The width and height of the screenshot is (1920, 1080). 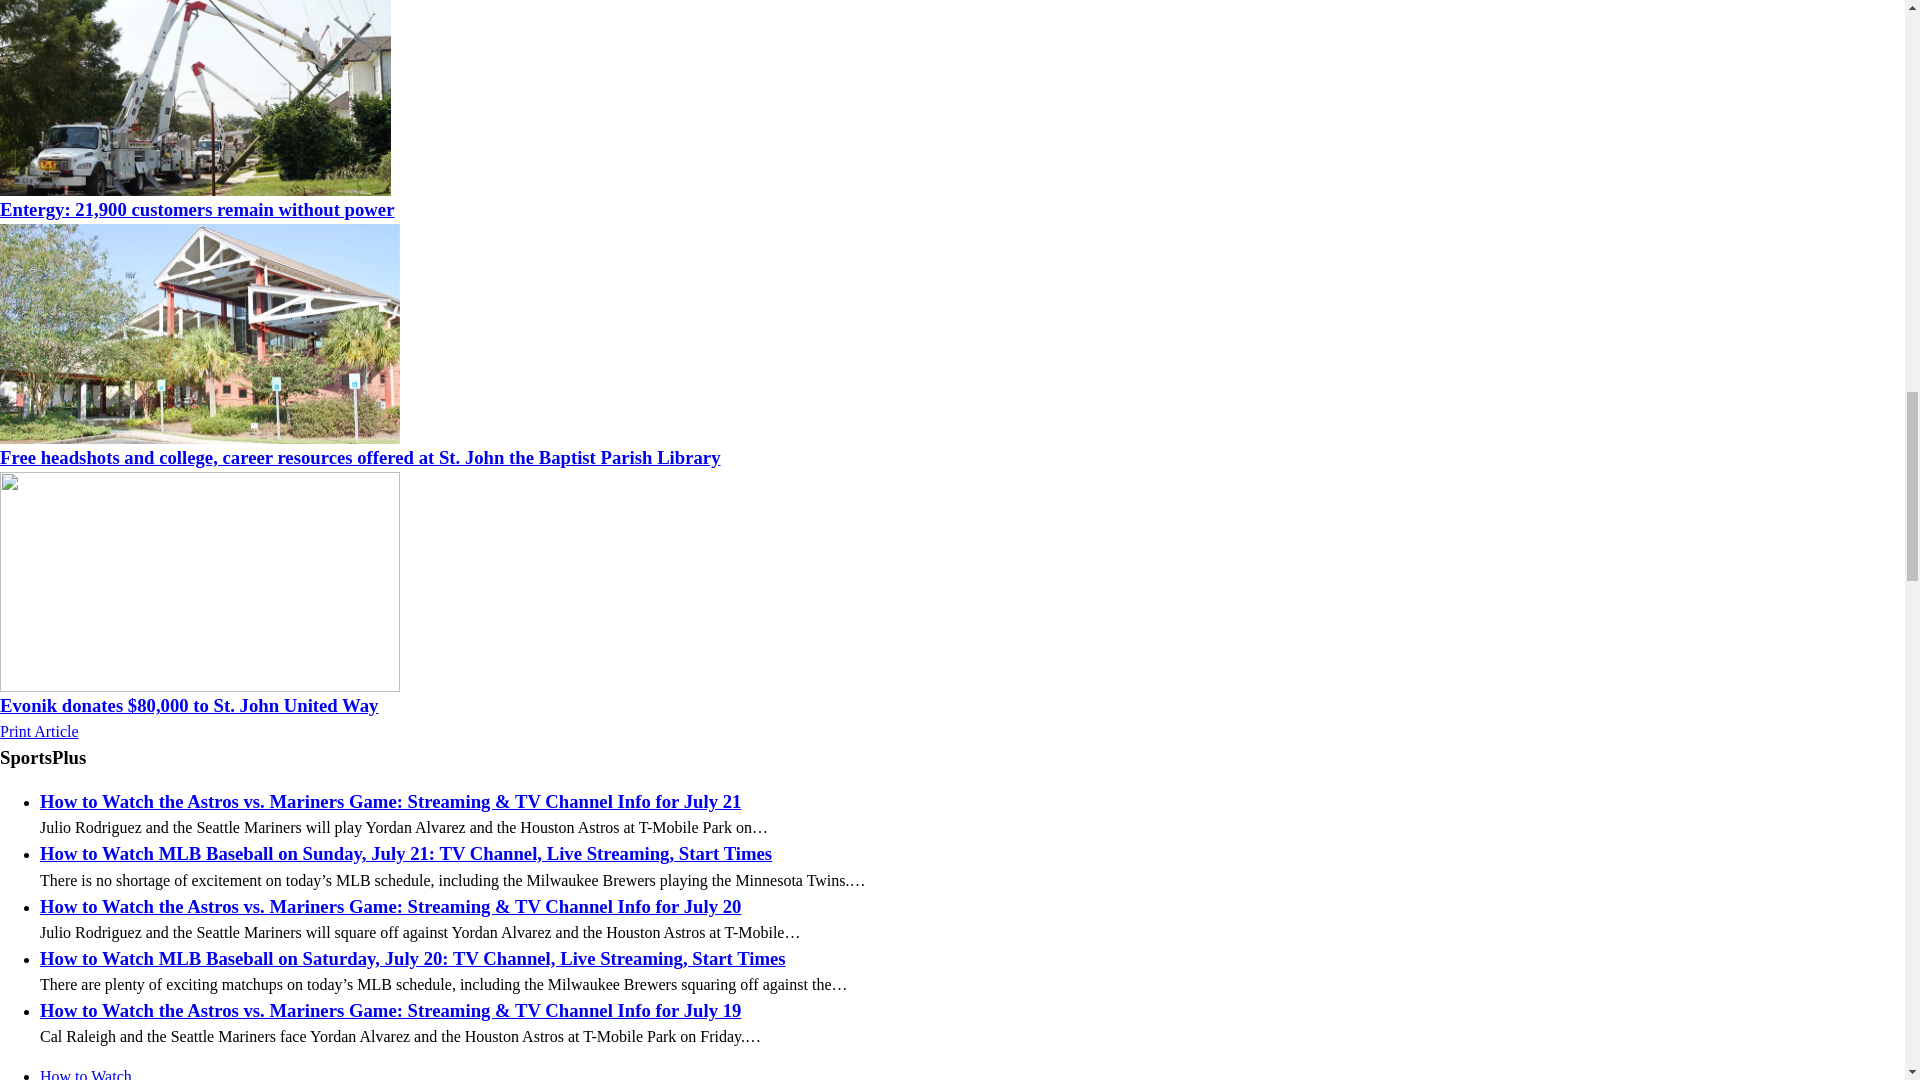 I want to click on Print Article, so click(x=39, y=730).